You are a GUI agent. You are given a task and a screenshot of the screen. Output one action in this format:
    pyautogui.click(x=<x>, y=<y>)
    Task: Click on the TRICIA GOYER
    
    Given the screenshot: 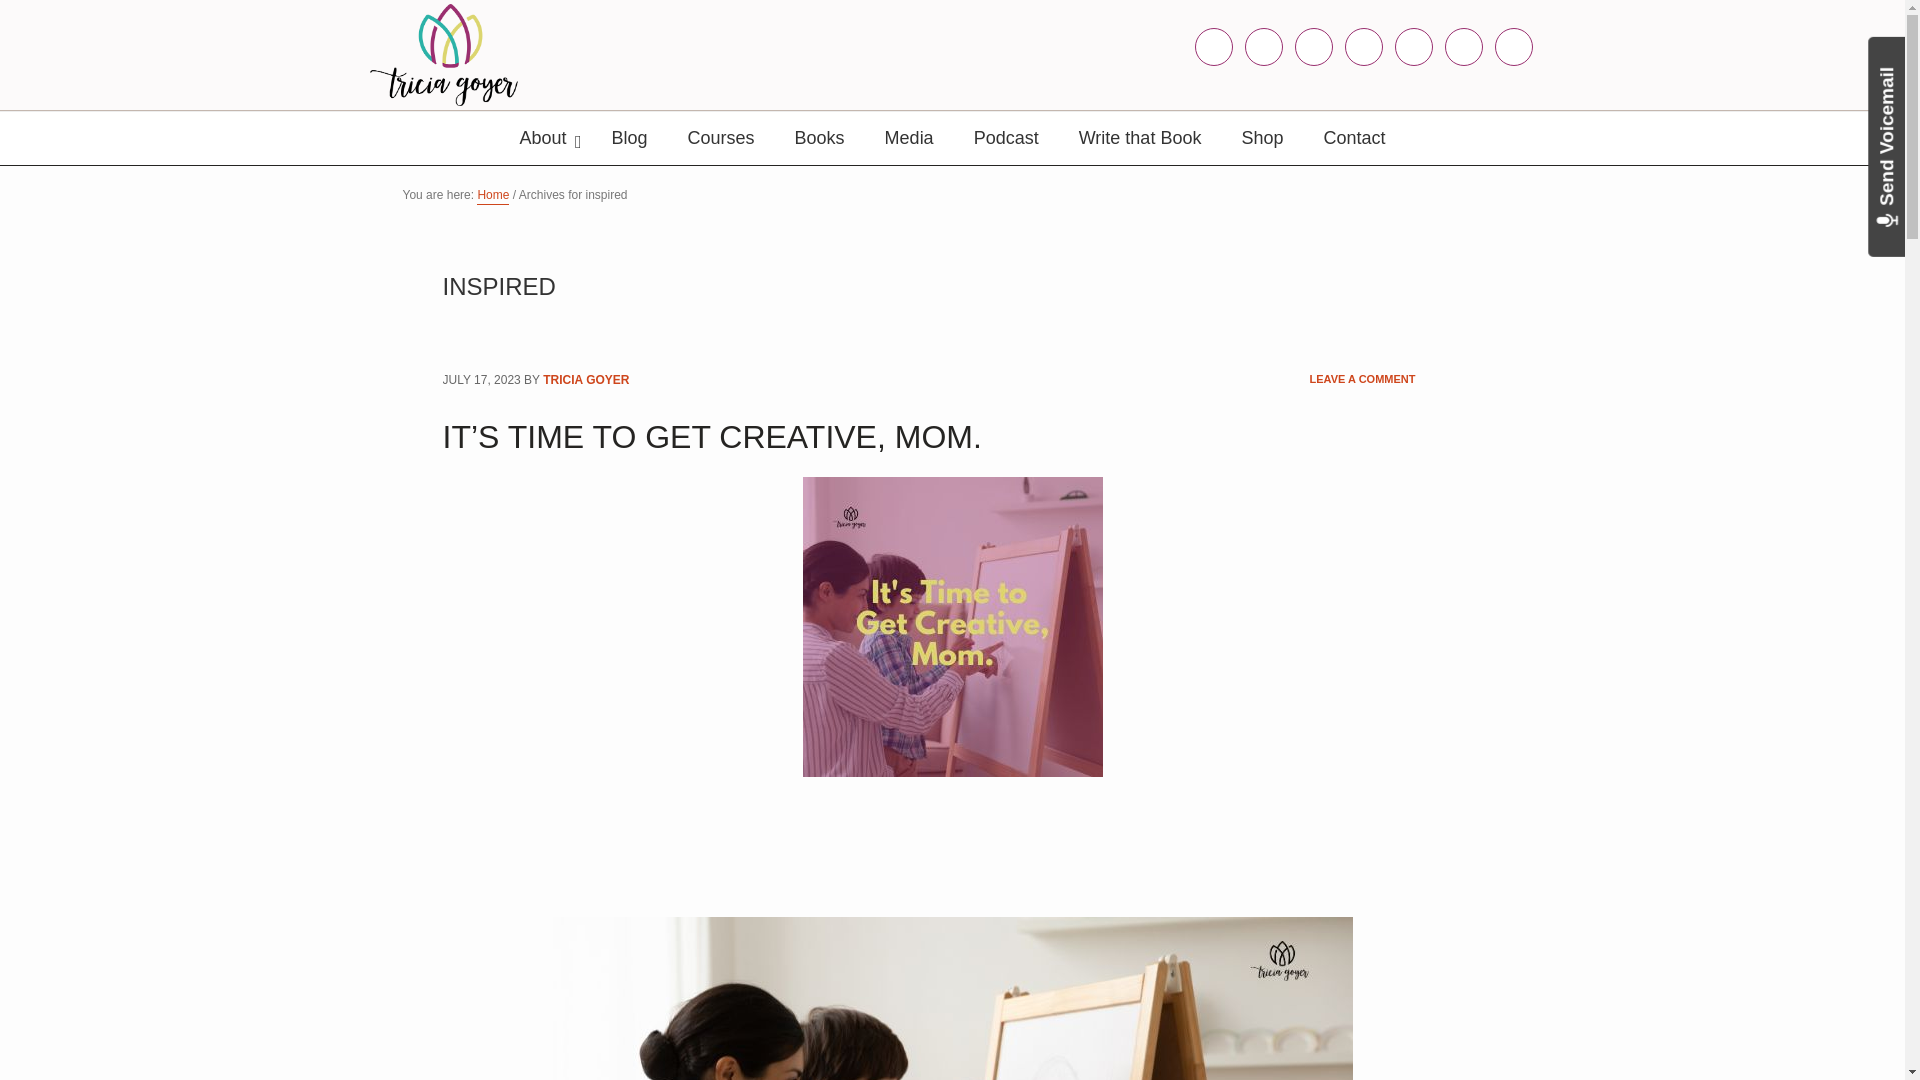 What is the action you would take?
    pyautogui.click(x=586, y=380)
    